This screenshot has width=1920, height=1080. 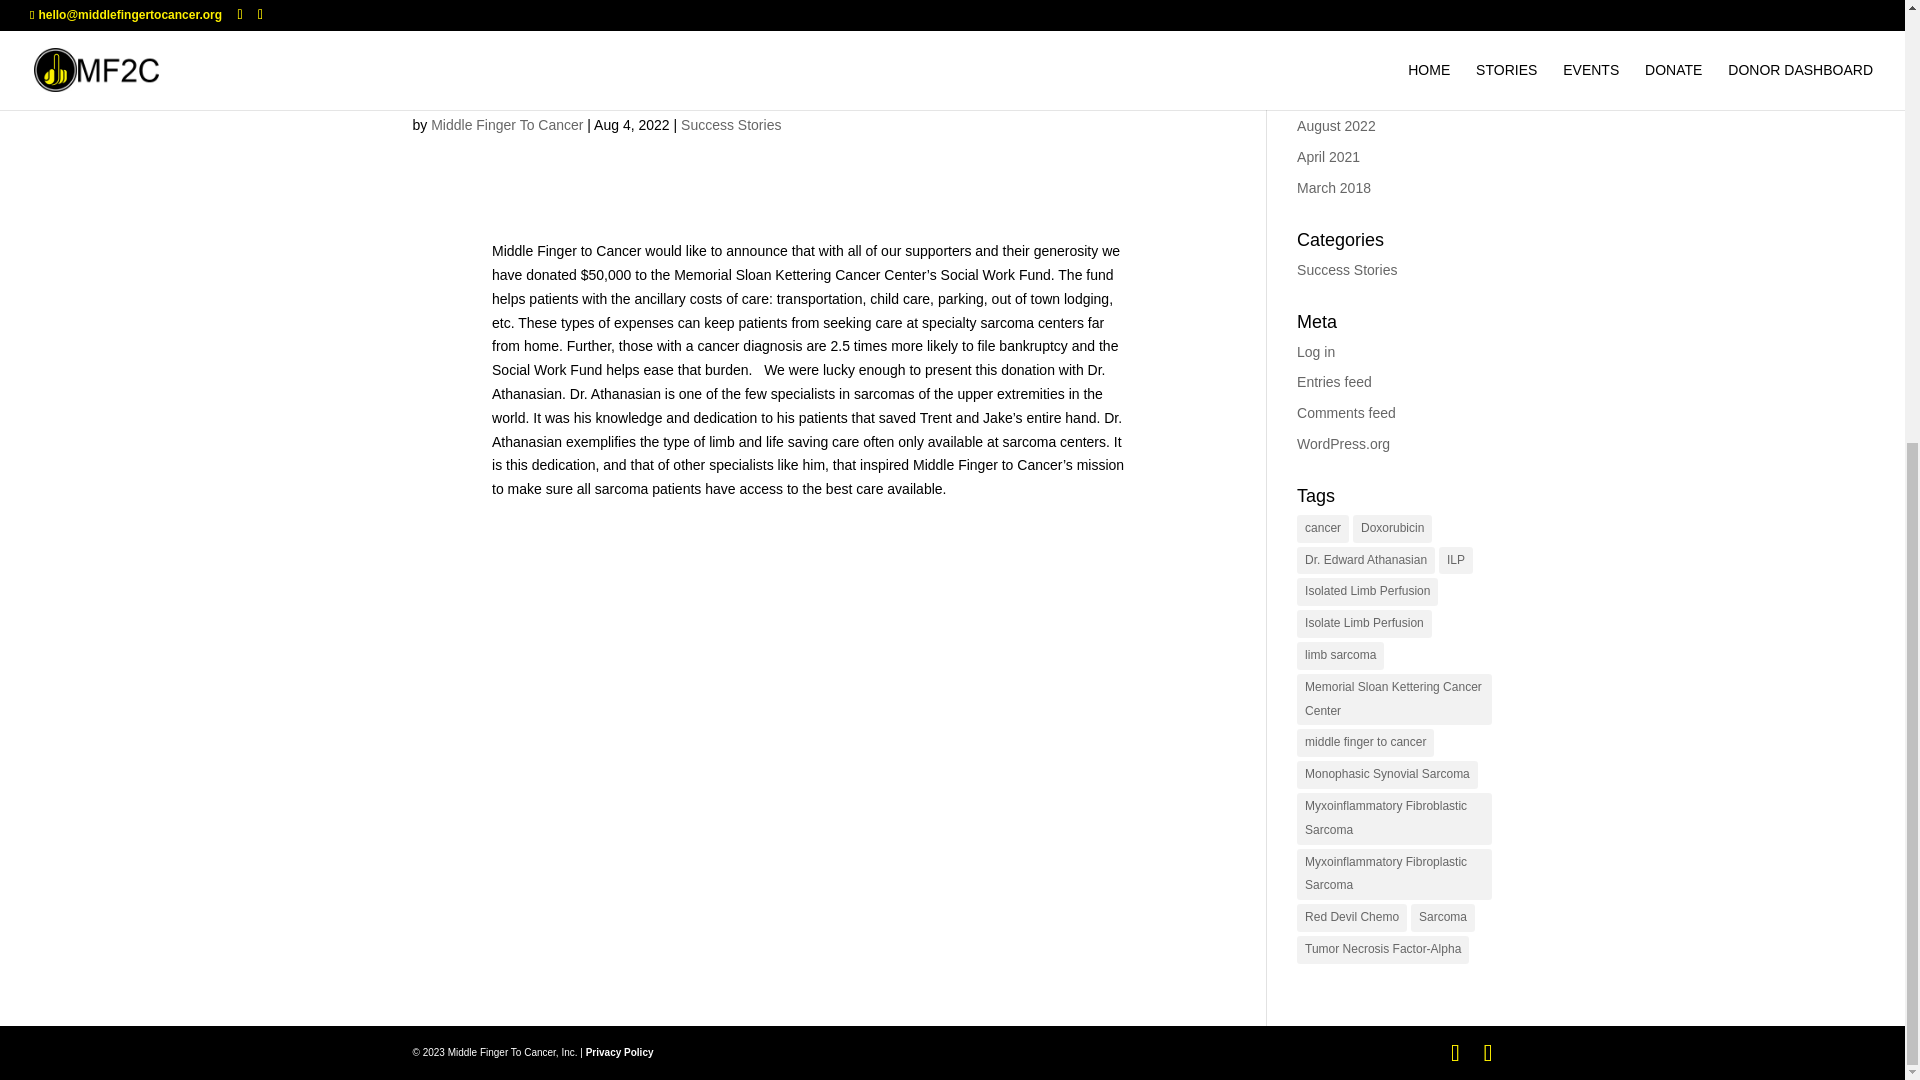 What do you see at coordinates (1336, 125) in the screenshot?
I see `August 2022` at bounding box center [1336, 125].